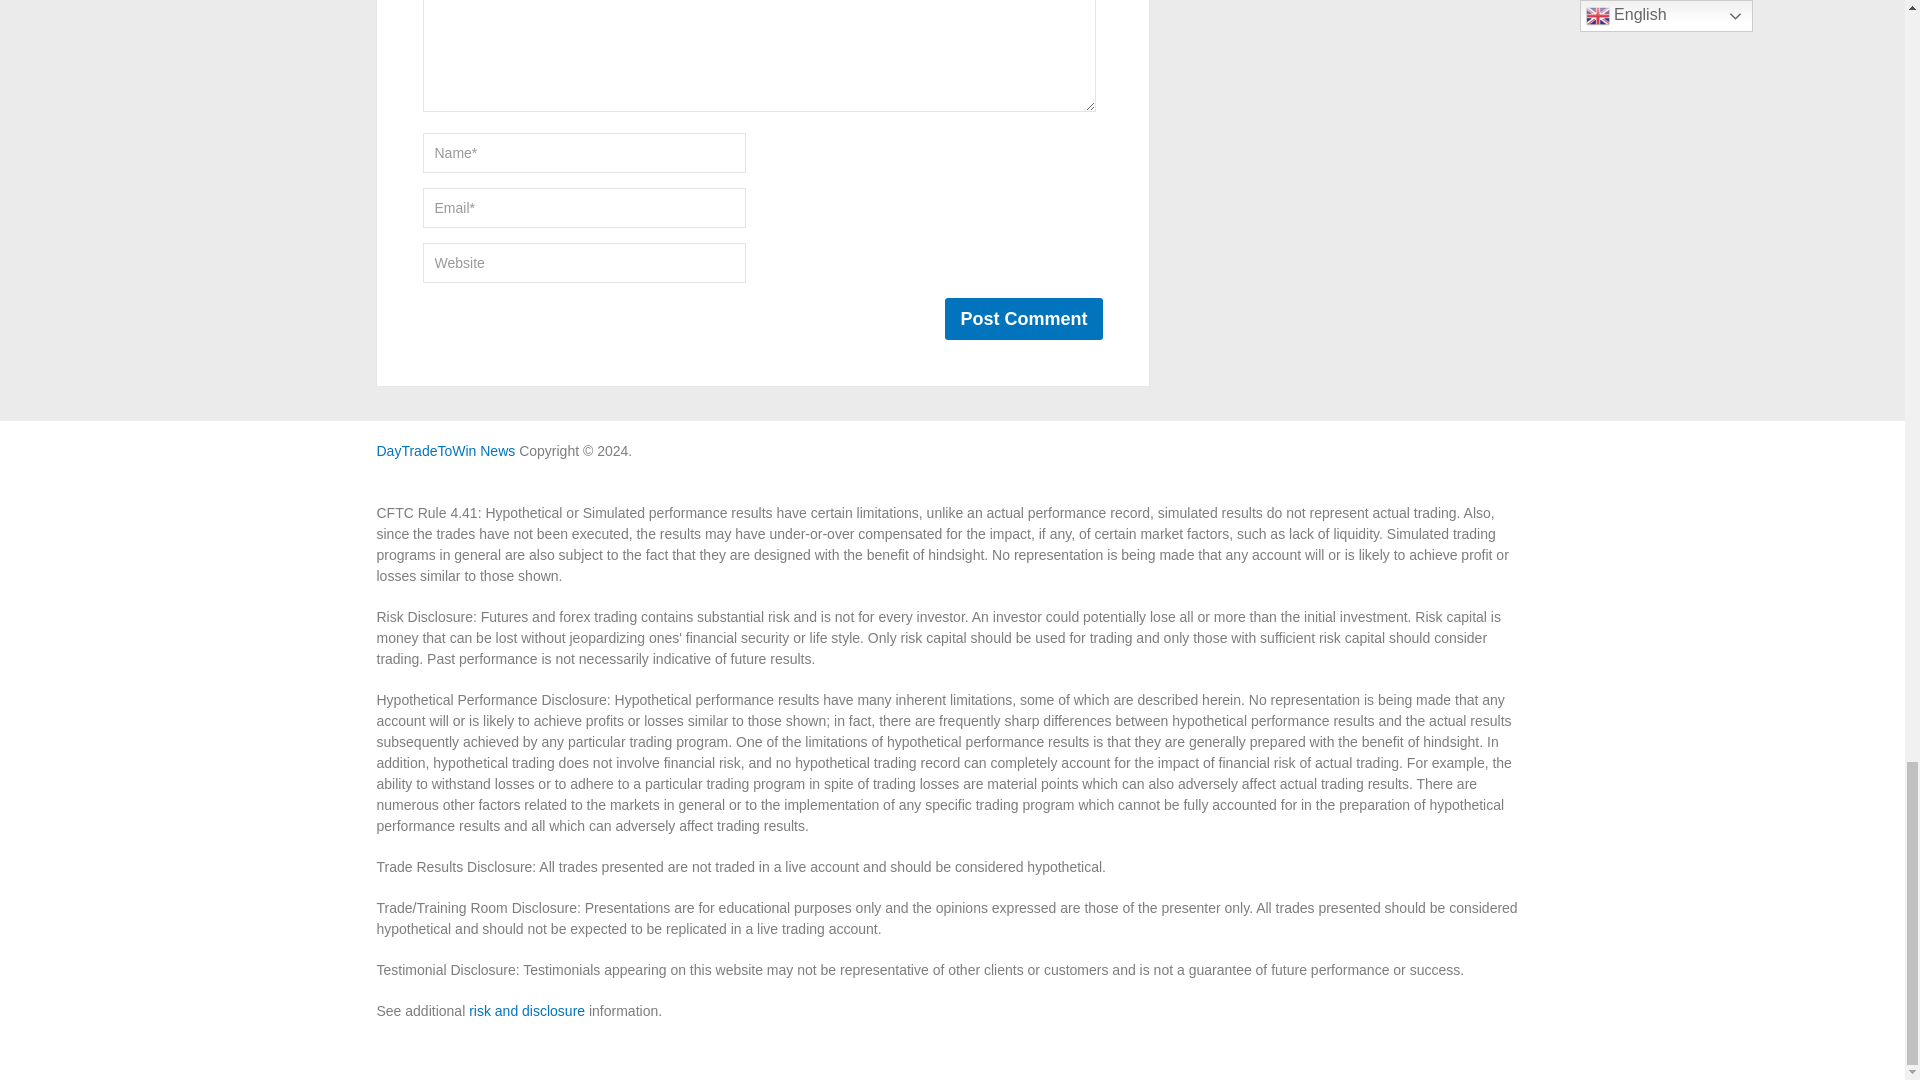  What do you see at coordinates (1023, 319) in the screenshot?
I see `Post Comment` at bounding box center [1023, 319].